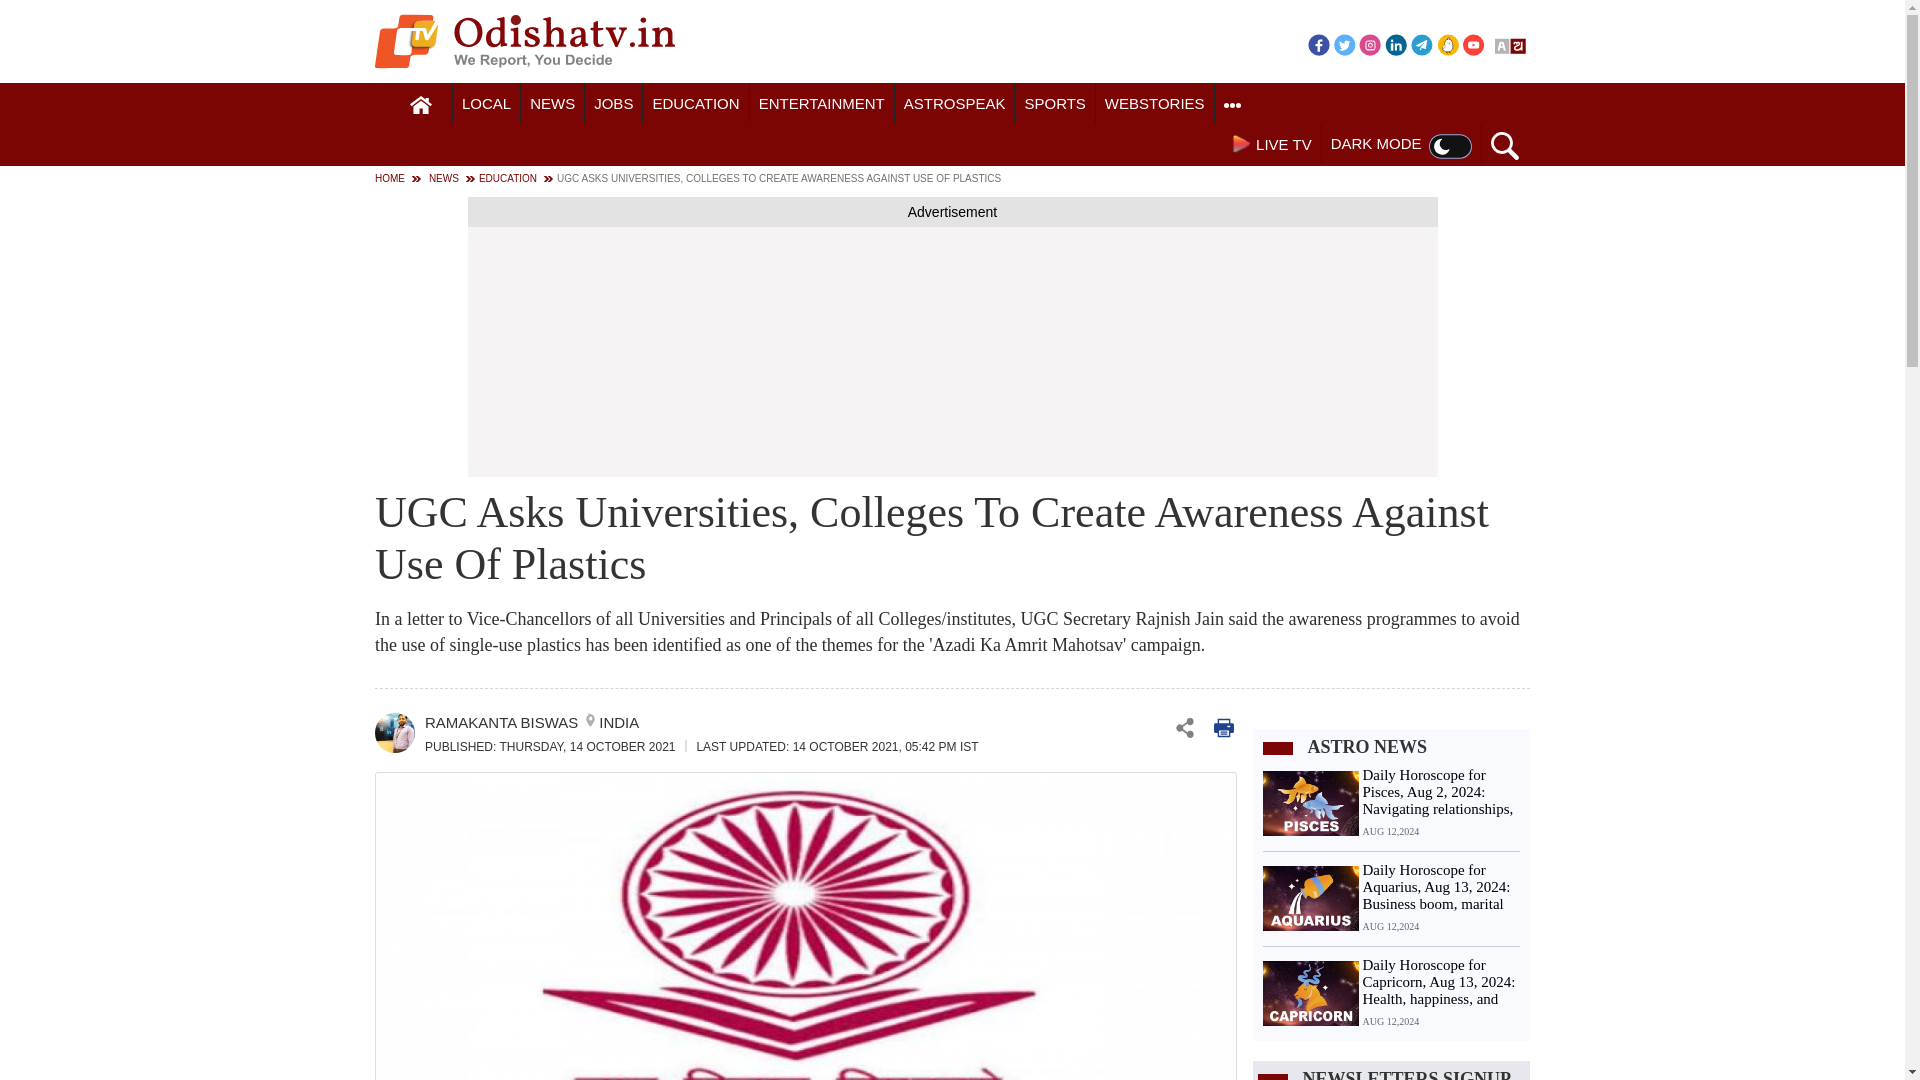 The image size is (1920, 1080). I want to click on Koo, so click(1448, 44).